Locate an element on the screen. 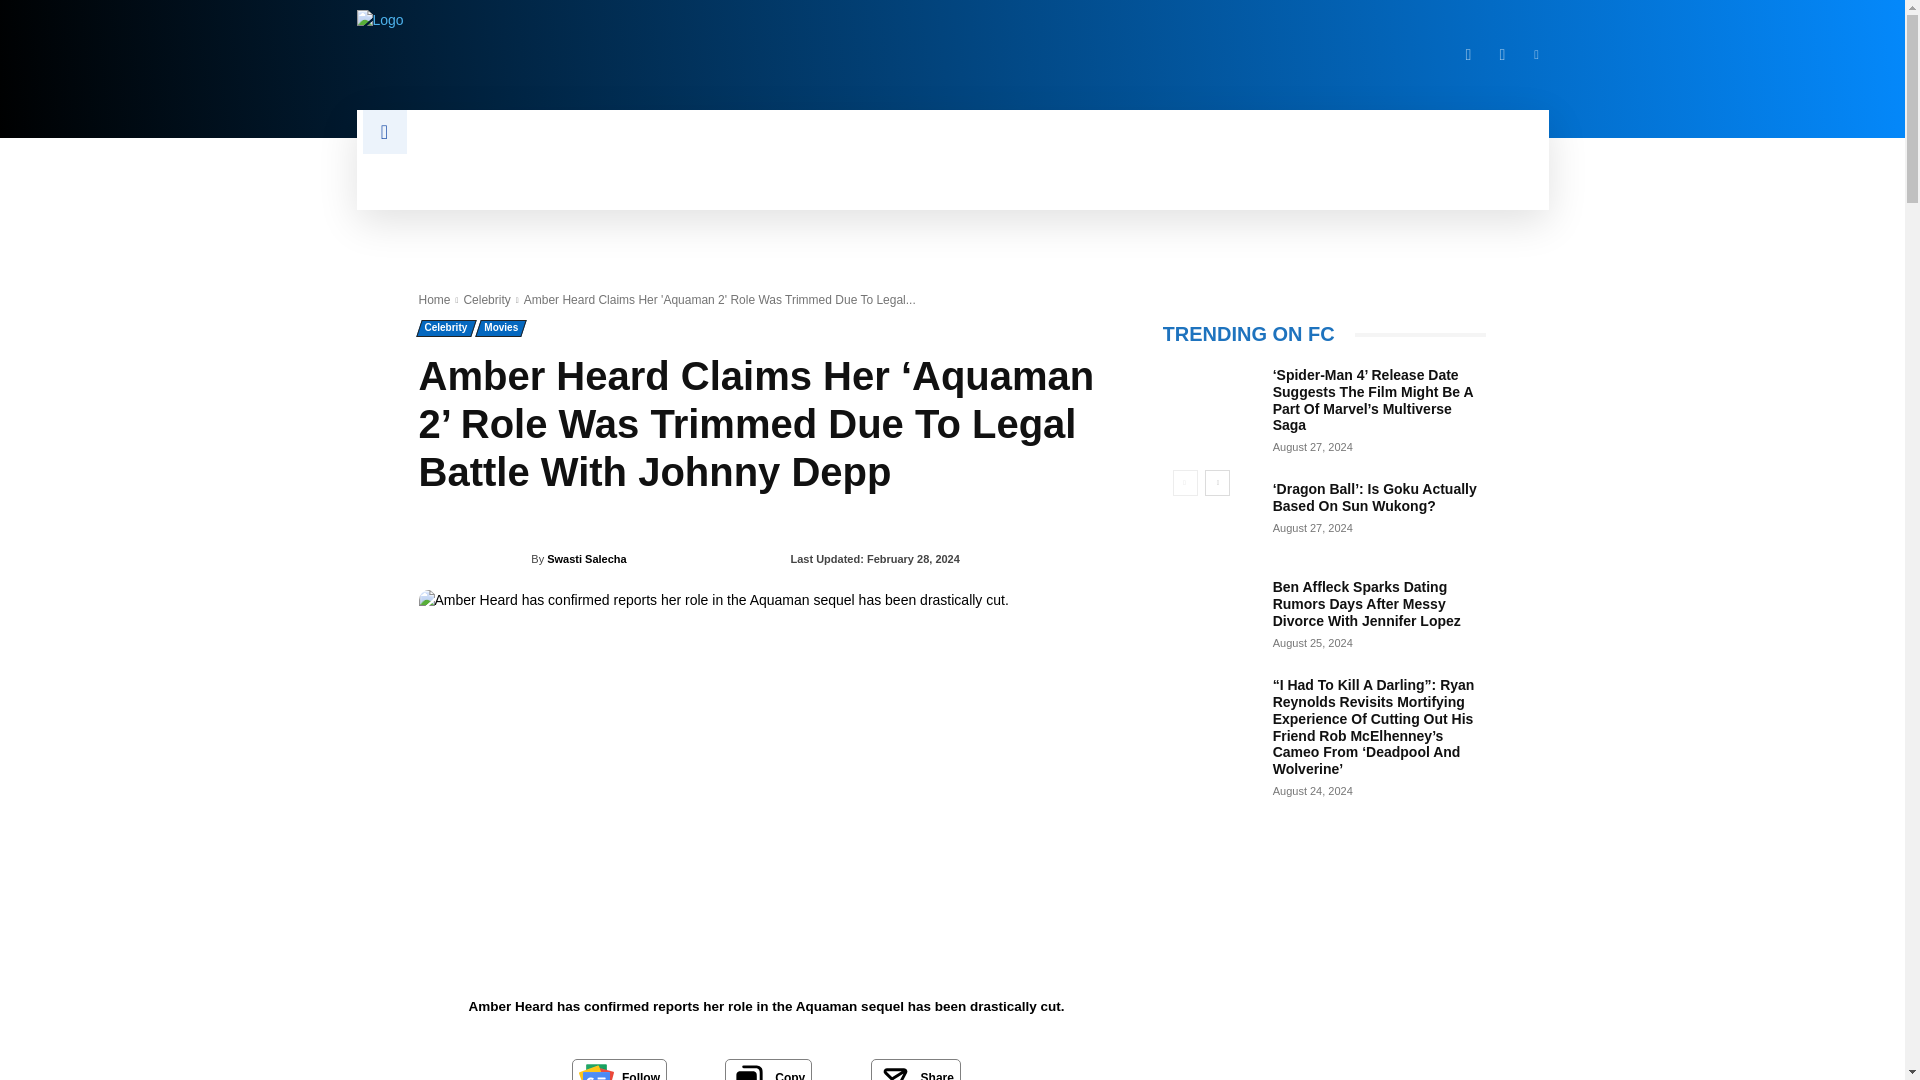 This screenshot has height=1080, width=1920. Facebook is located at coordinates (1468, 54).